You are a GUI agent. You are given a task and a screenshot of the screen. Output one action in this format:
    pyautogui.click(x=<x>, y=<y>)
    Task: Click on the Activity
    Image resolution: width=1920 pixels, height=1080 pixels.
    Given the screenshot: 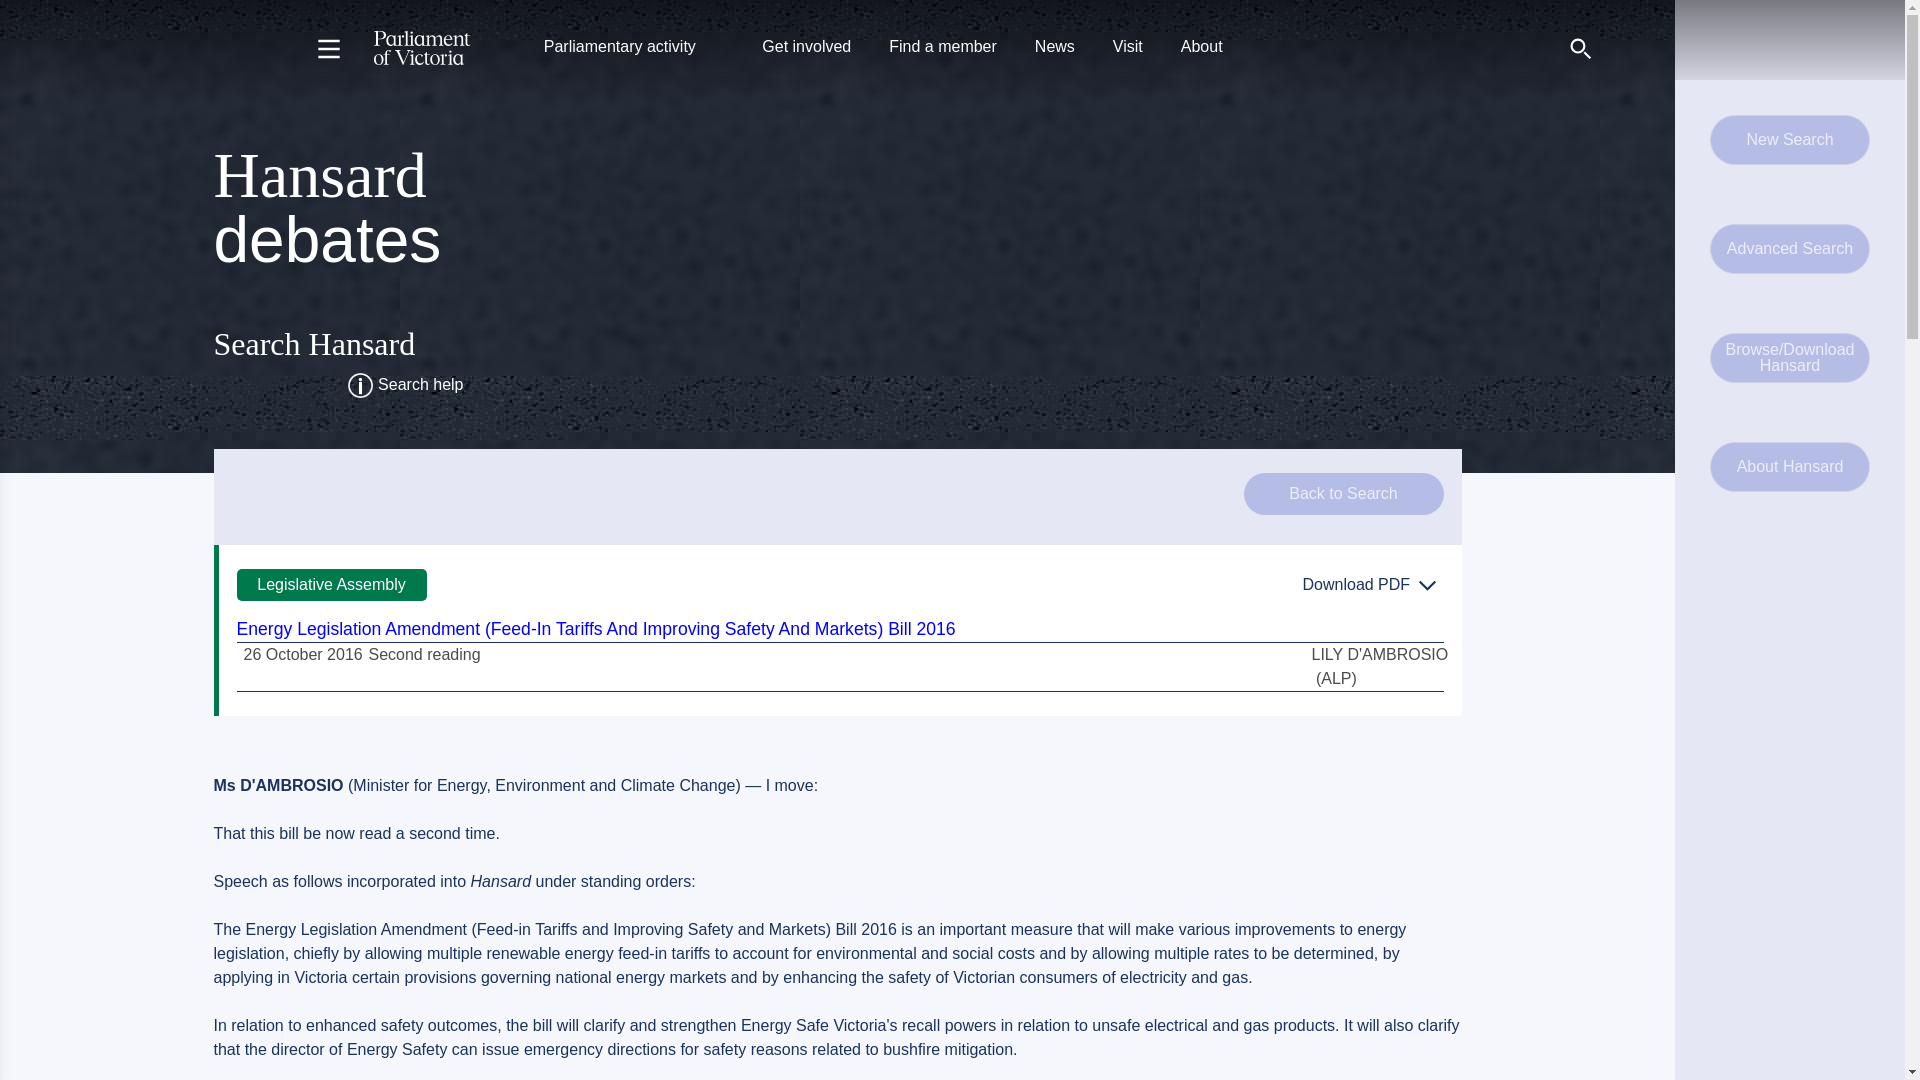 What is the action you would take?
    pyautogui.click(x=424, y=654)
    